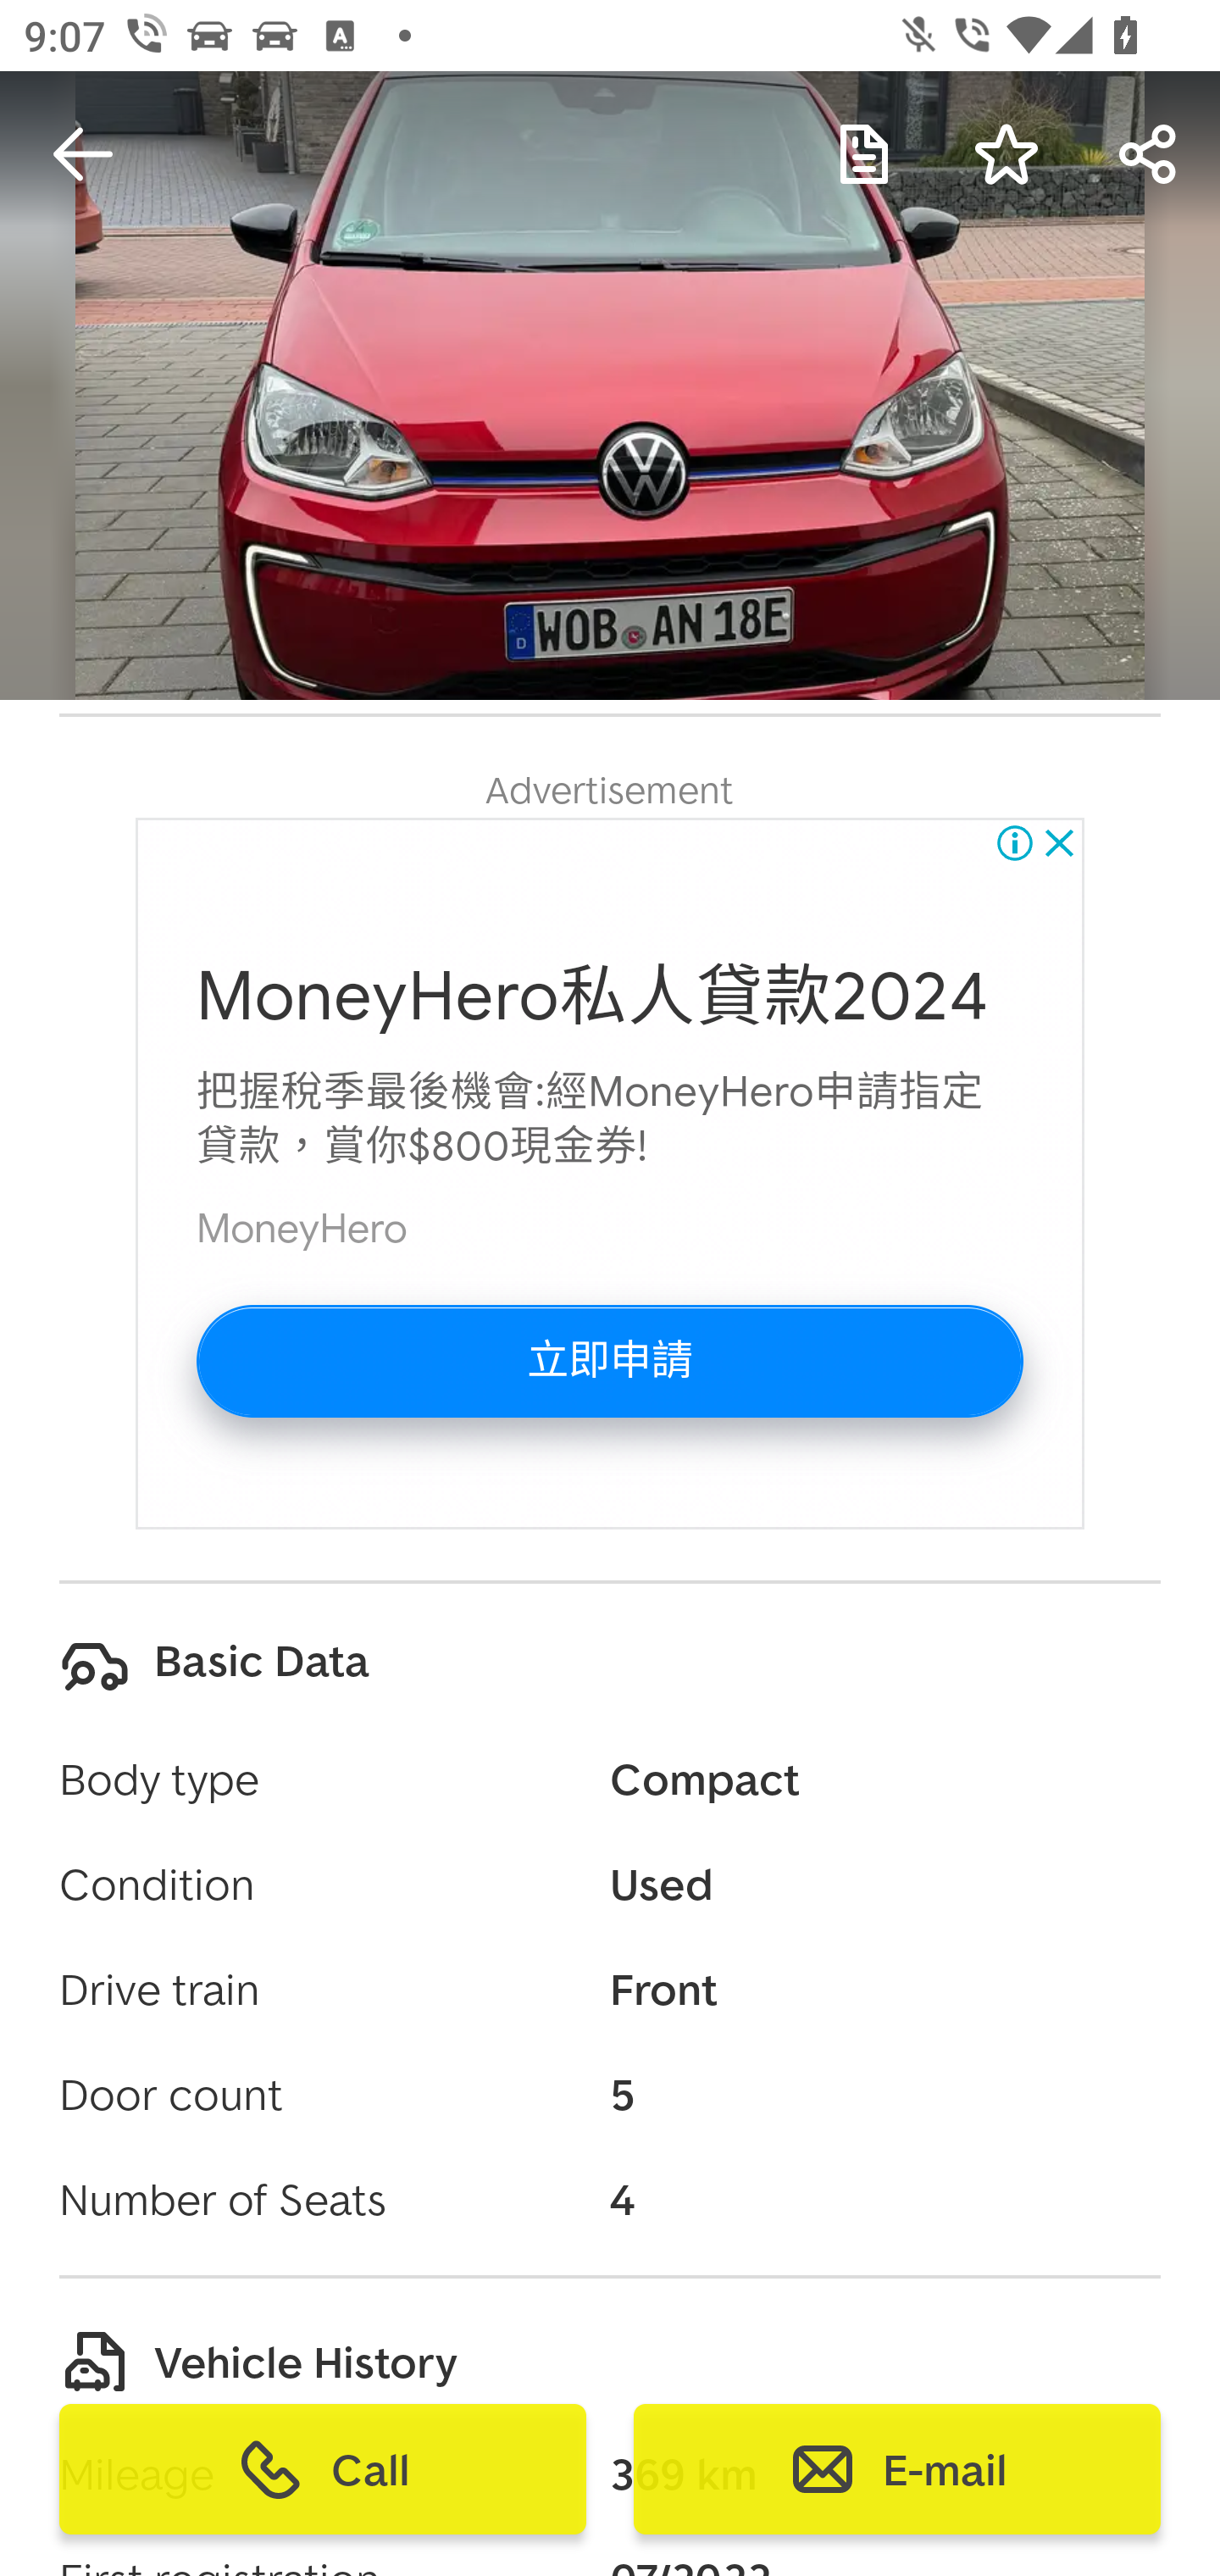 This screenshot has height=2576, width=1220. Describe the element at coordinates (896, 2469) in the screenshot. I see `E-mail` at that location.